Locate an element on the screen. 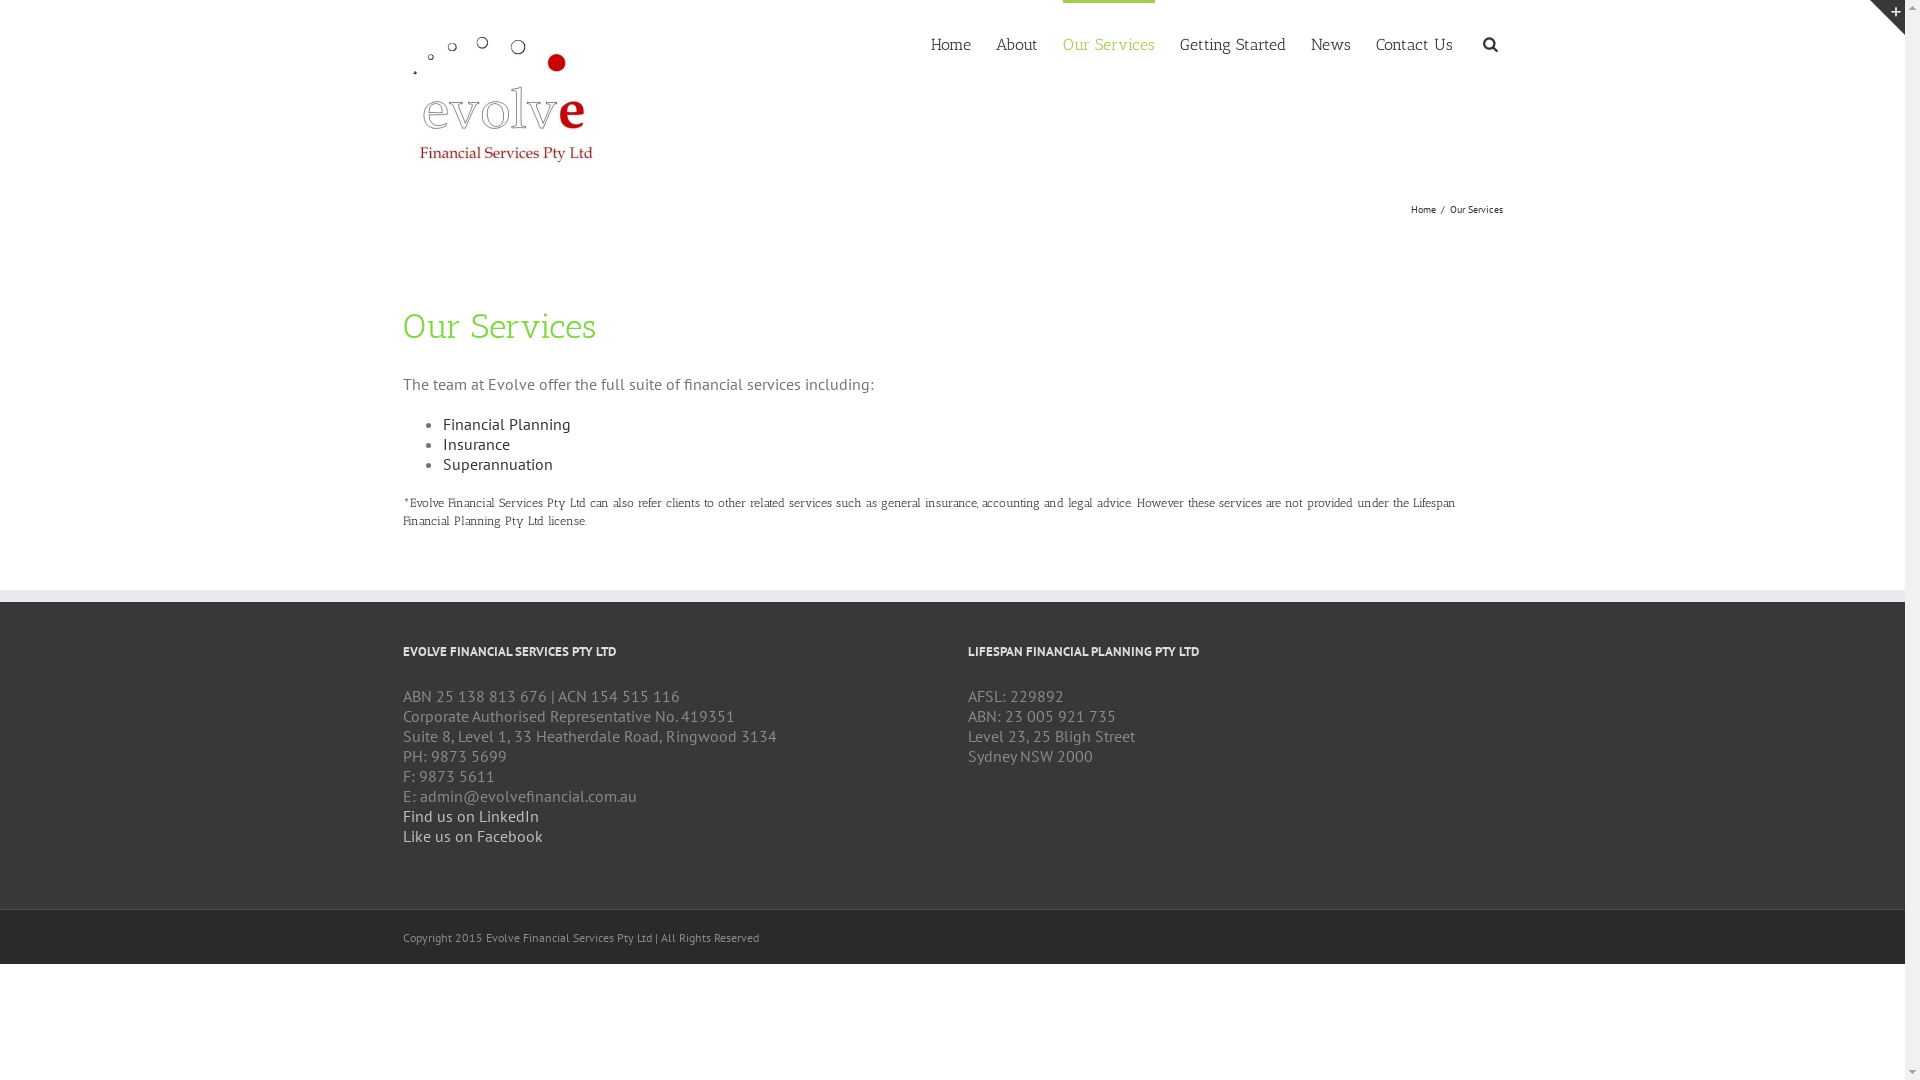 This screenshot has width=1920, height=1080. Insurance is located at coordinates (475, 444).